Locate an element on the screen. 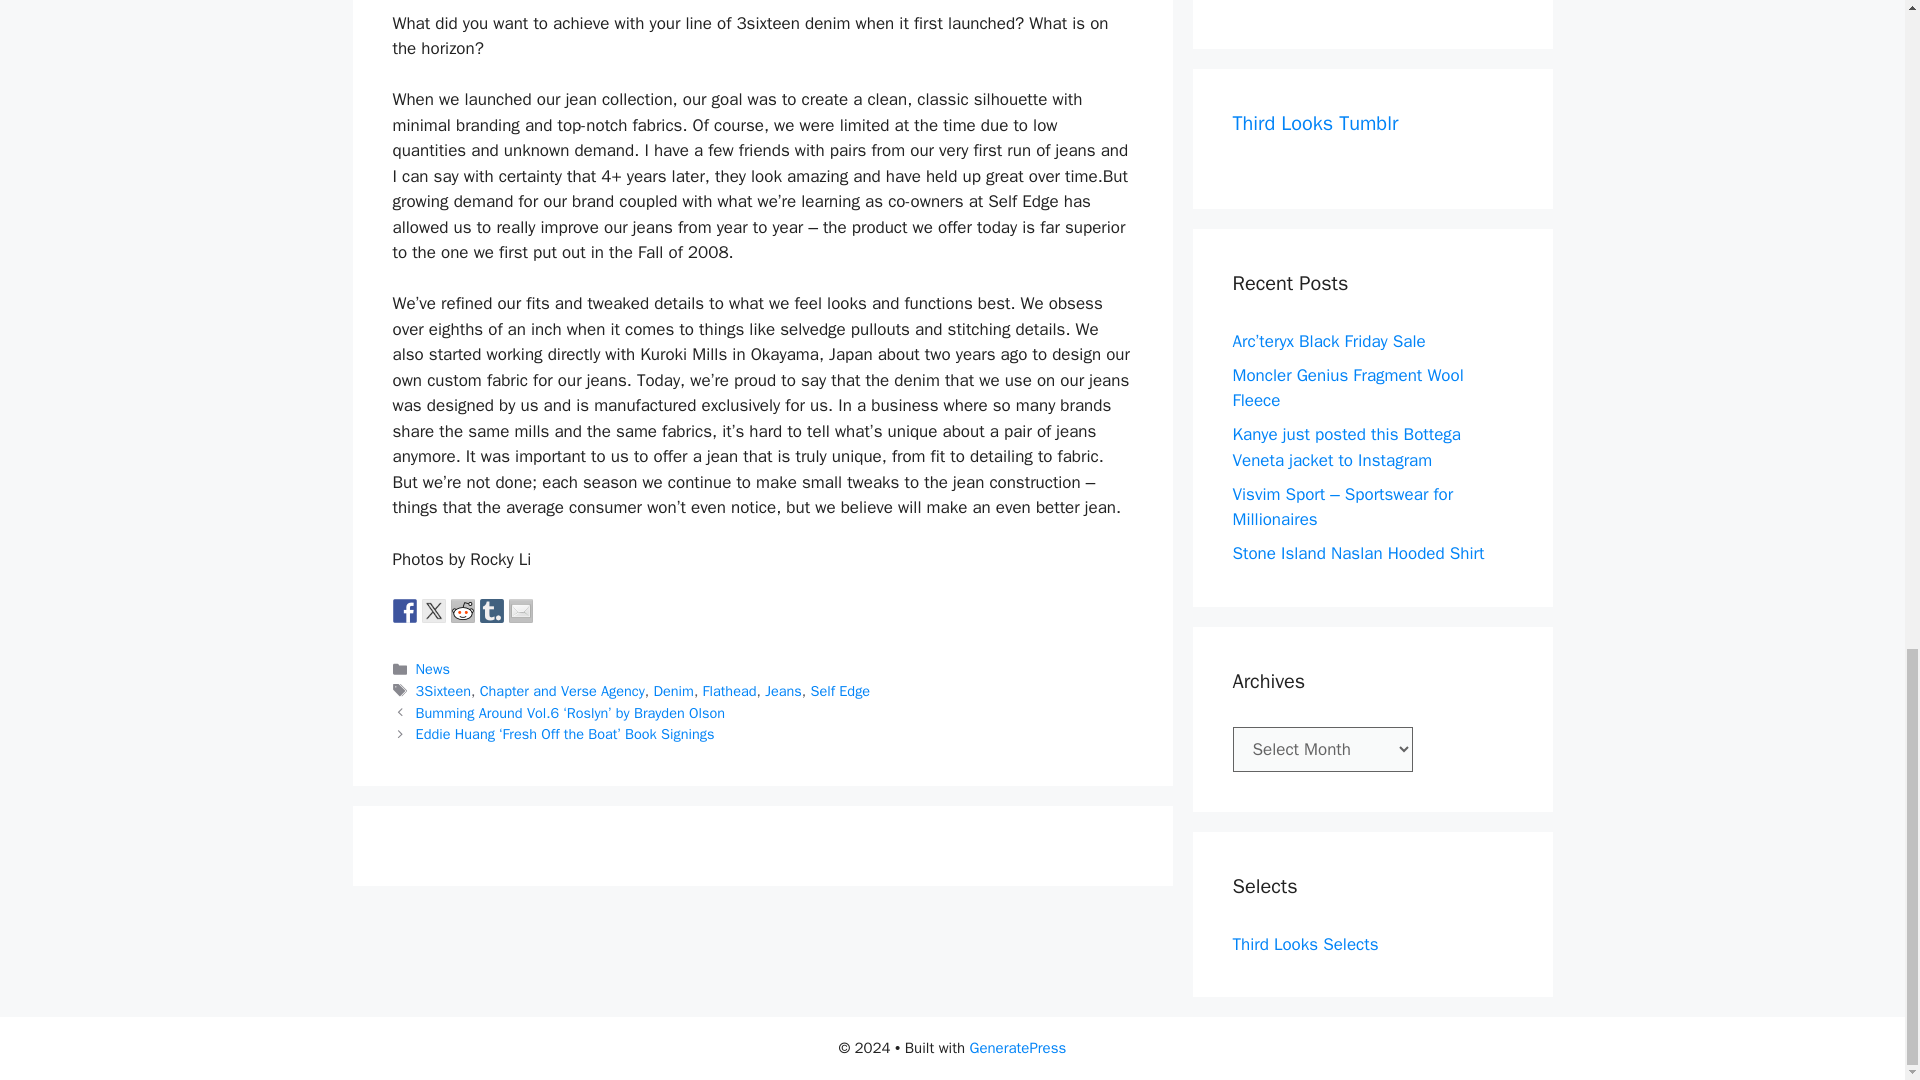 The width and height of the screenshot is (1920, 1080). Share on Twitter is located at coordinates (434, 611).